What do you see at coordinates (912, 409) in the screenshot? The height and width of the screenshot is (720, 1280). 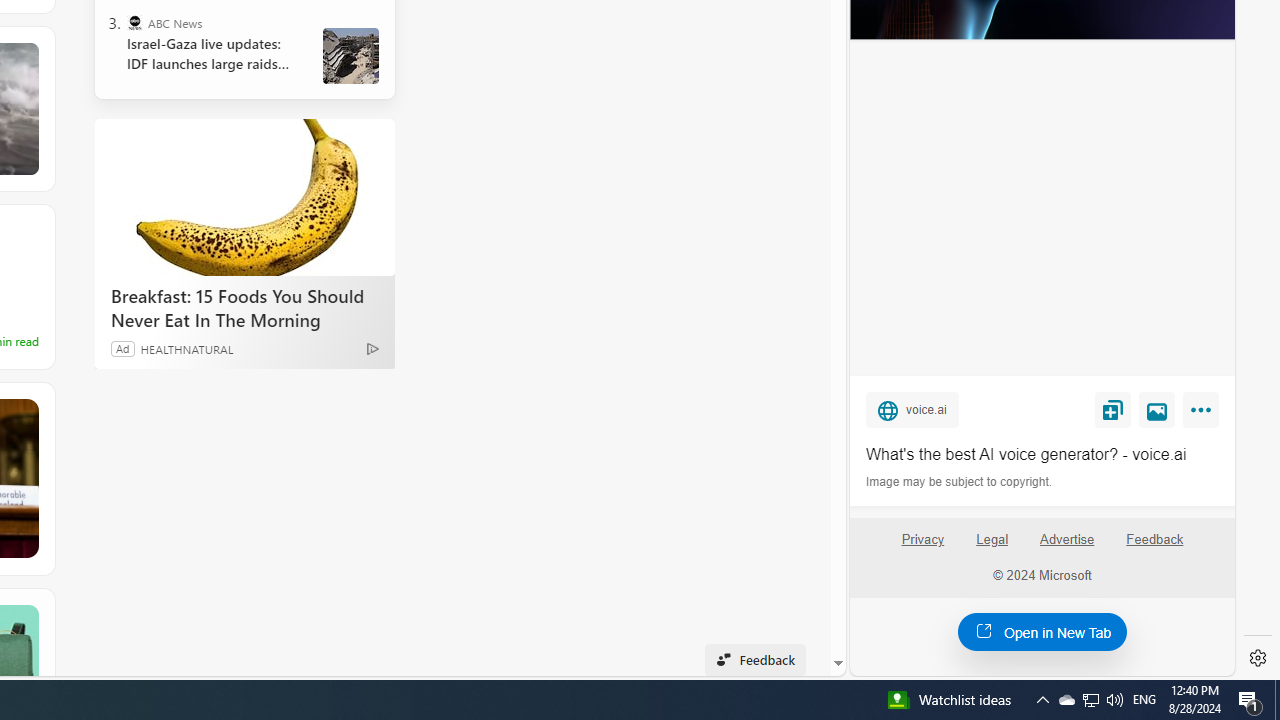 I see `voice.ai` at bounding box center [912, 409].